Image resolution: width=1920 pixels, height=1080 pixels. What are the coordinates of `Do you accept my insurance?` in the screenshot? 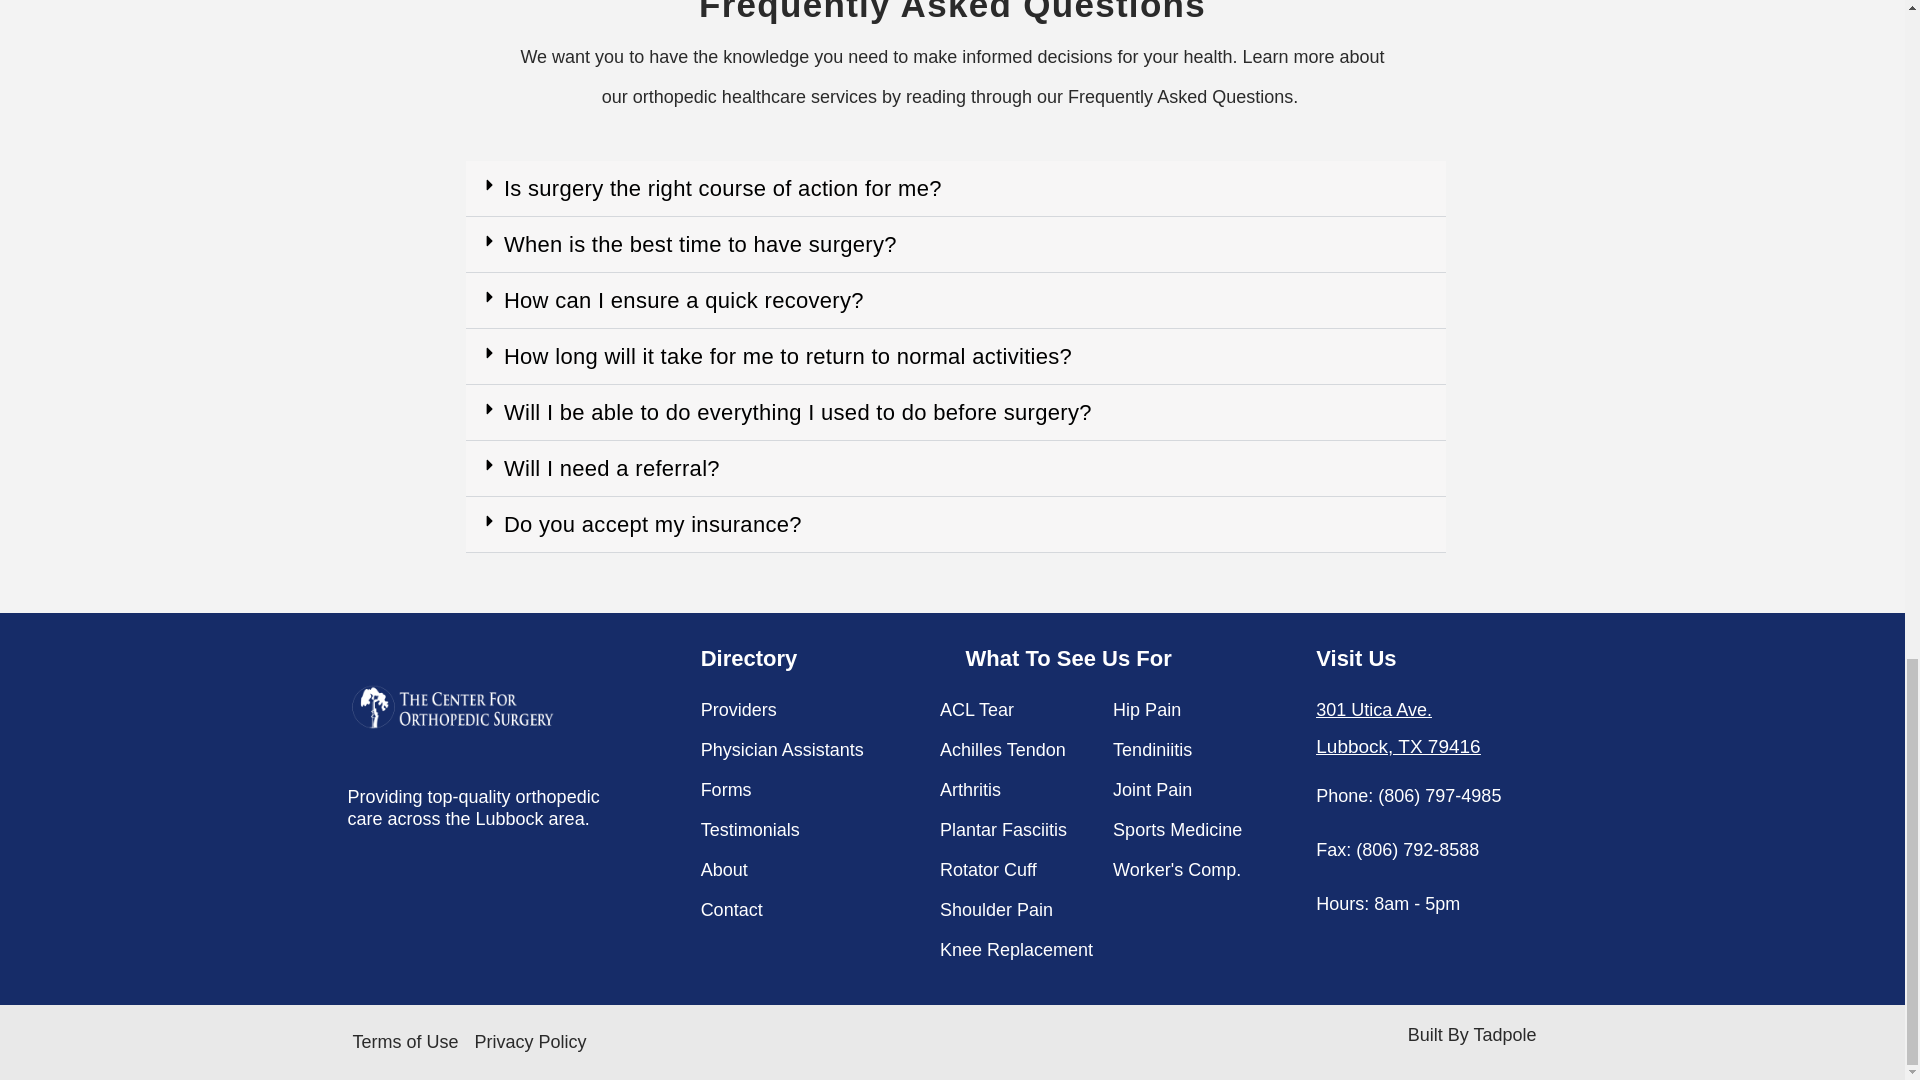 It's located at (652, 524).